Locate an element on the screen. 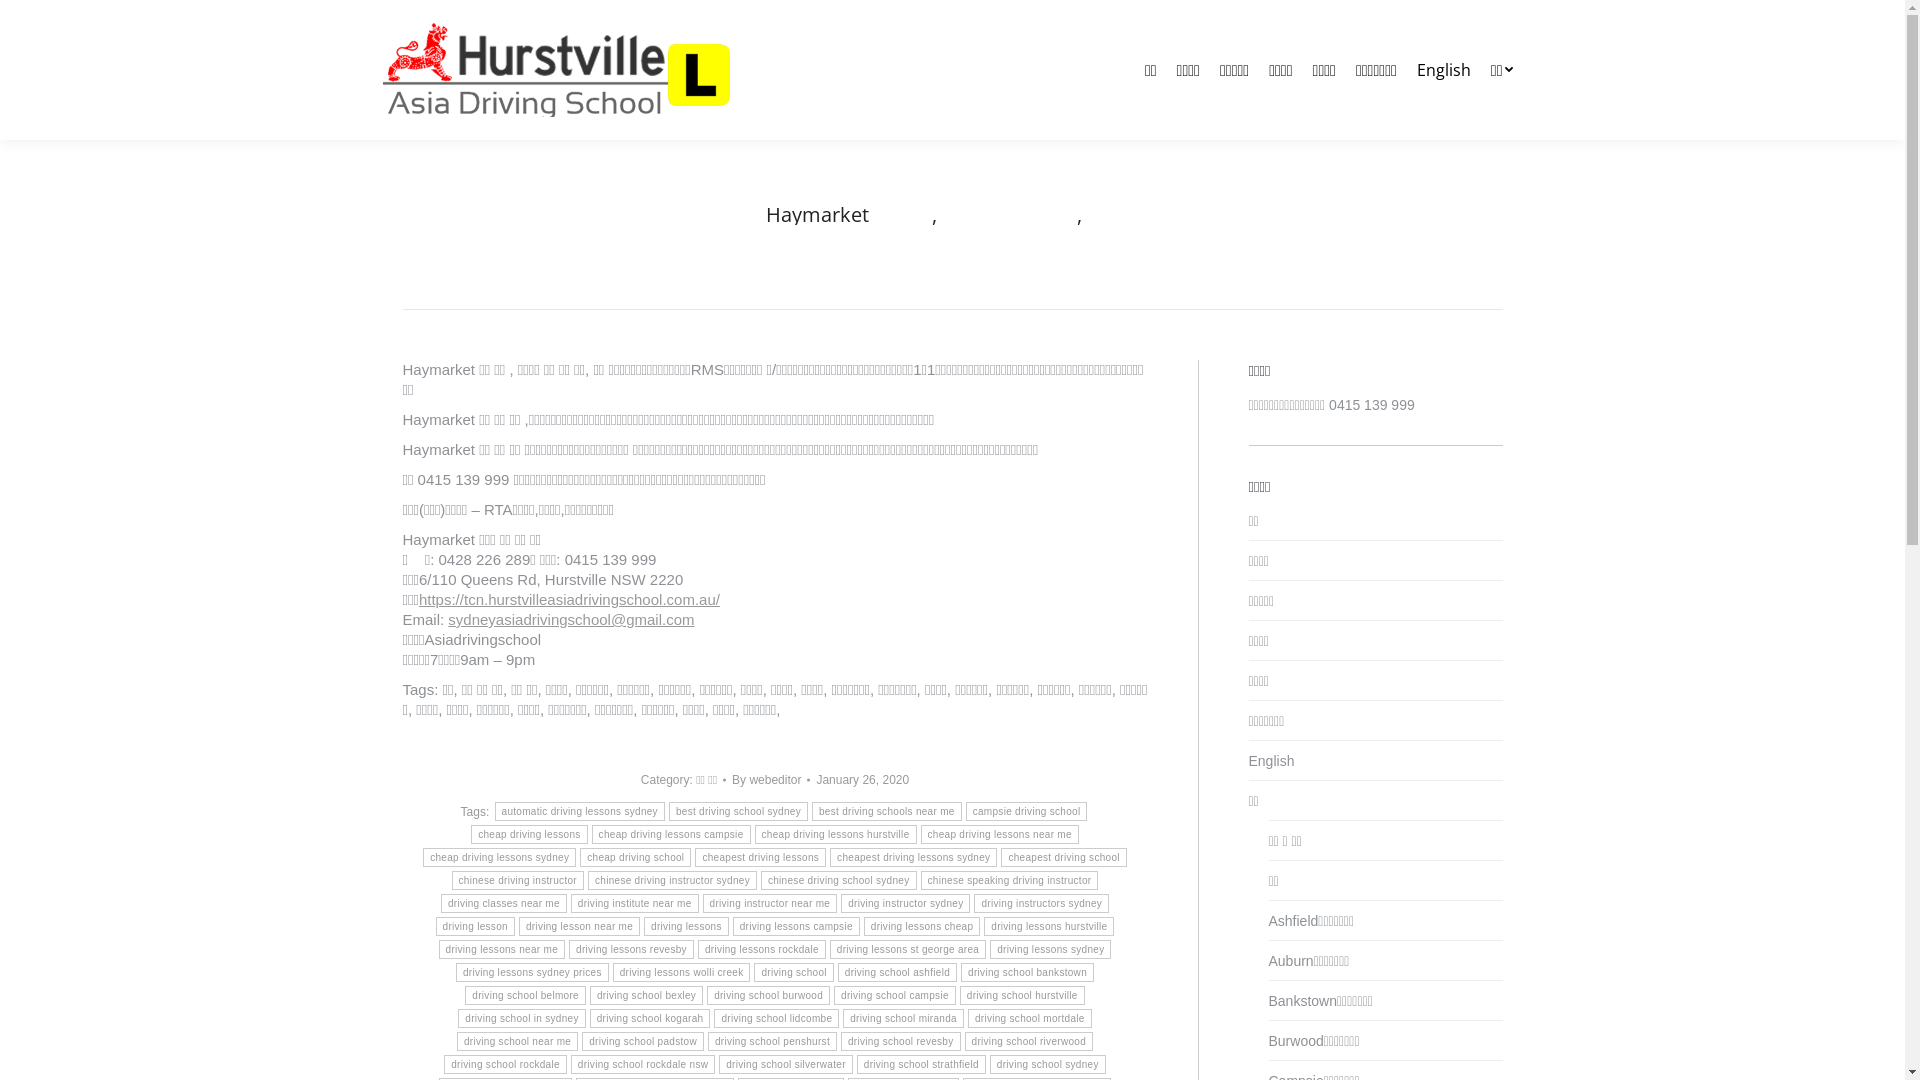 Image resolution: width=1920 pixels, height=1080 pixels. driving classes near me is located at coordinates (504, 903).